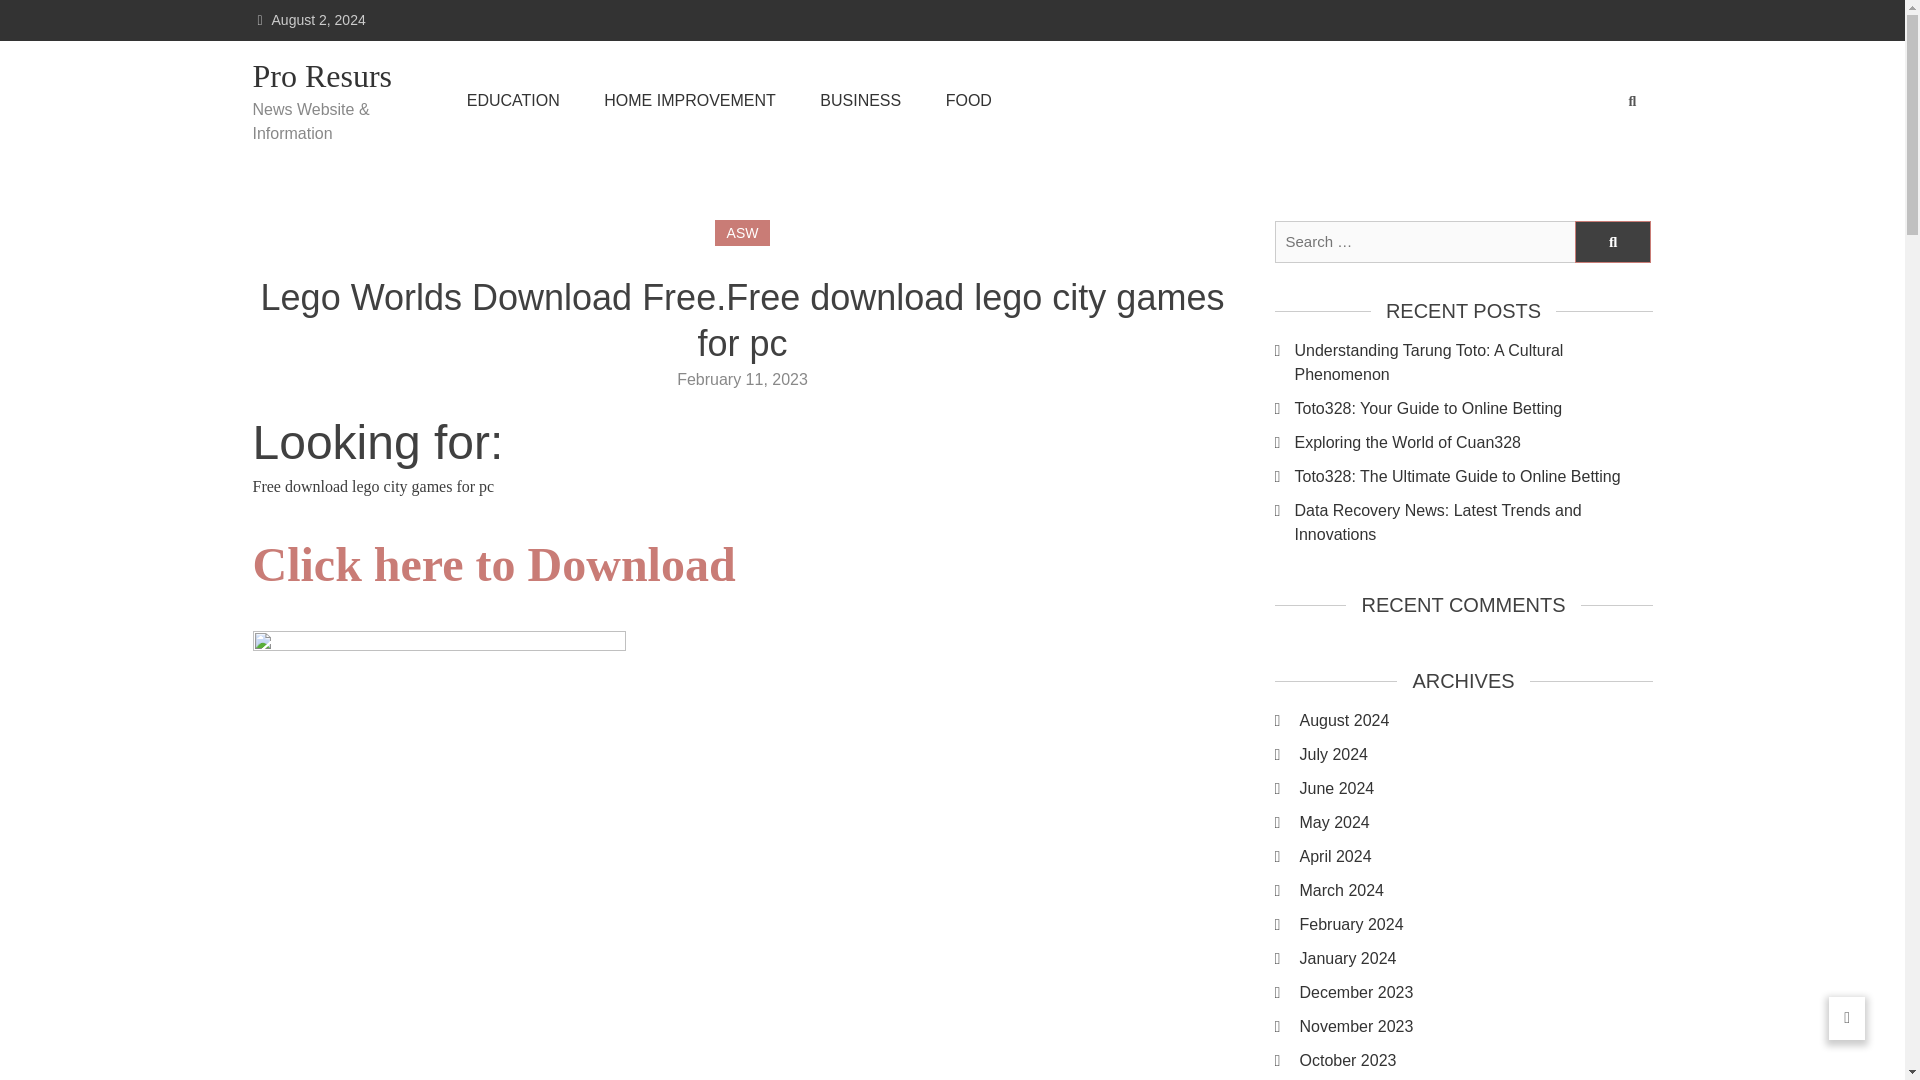 This screenshot has height=1080, width=1920. Describe the element at coordinates (860, 100) in the screenshot. I see `BUSINESS` at that location.